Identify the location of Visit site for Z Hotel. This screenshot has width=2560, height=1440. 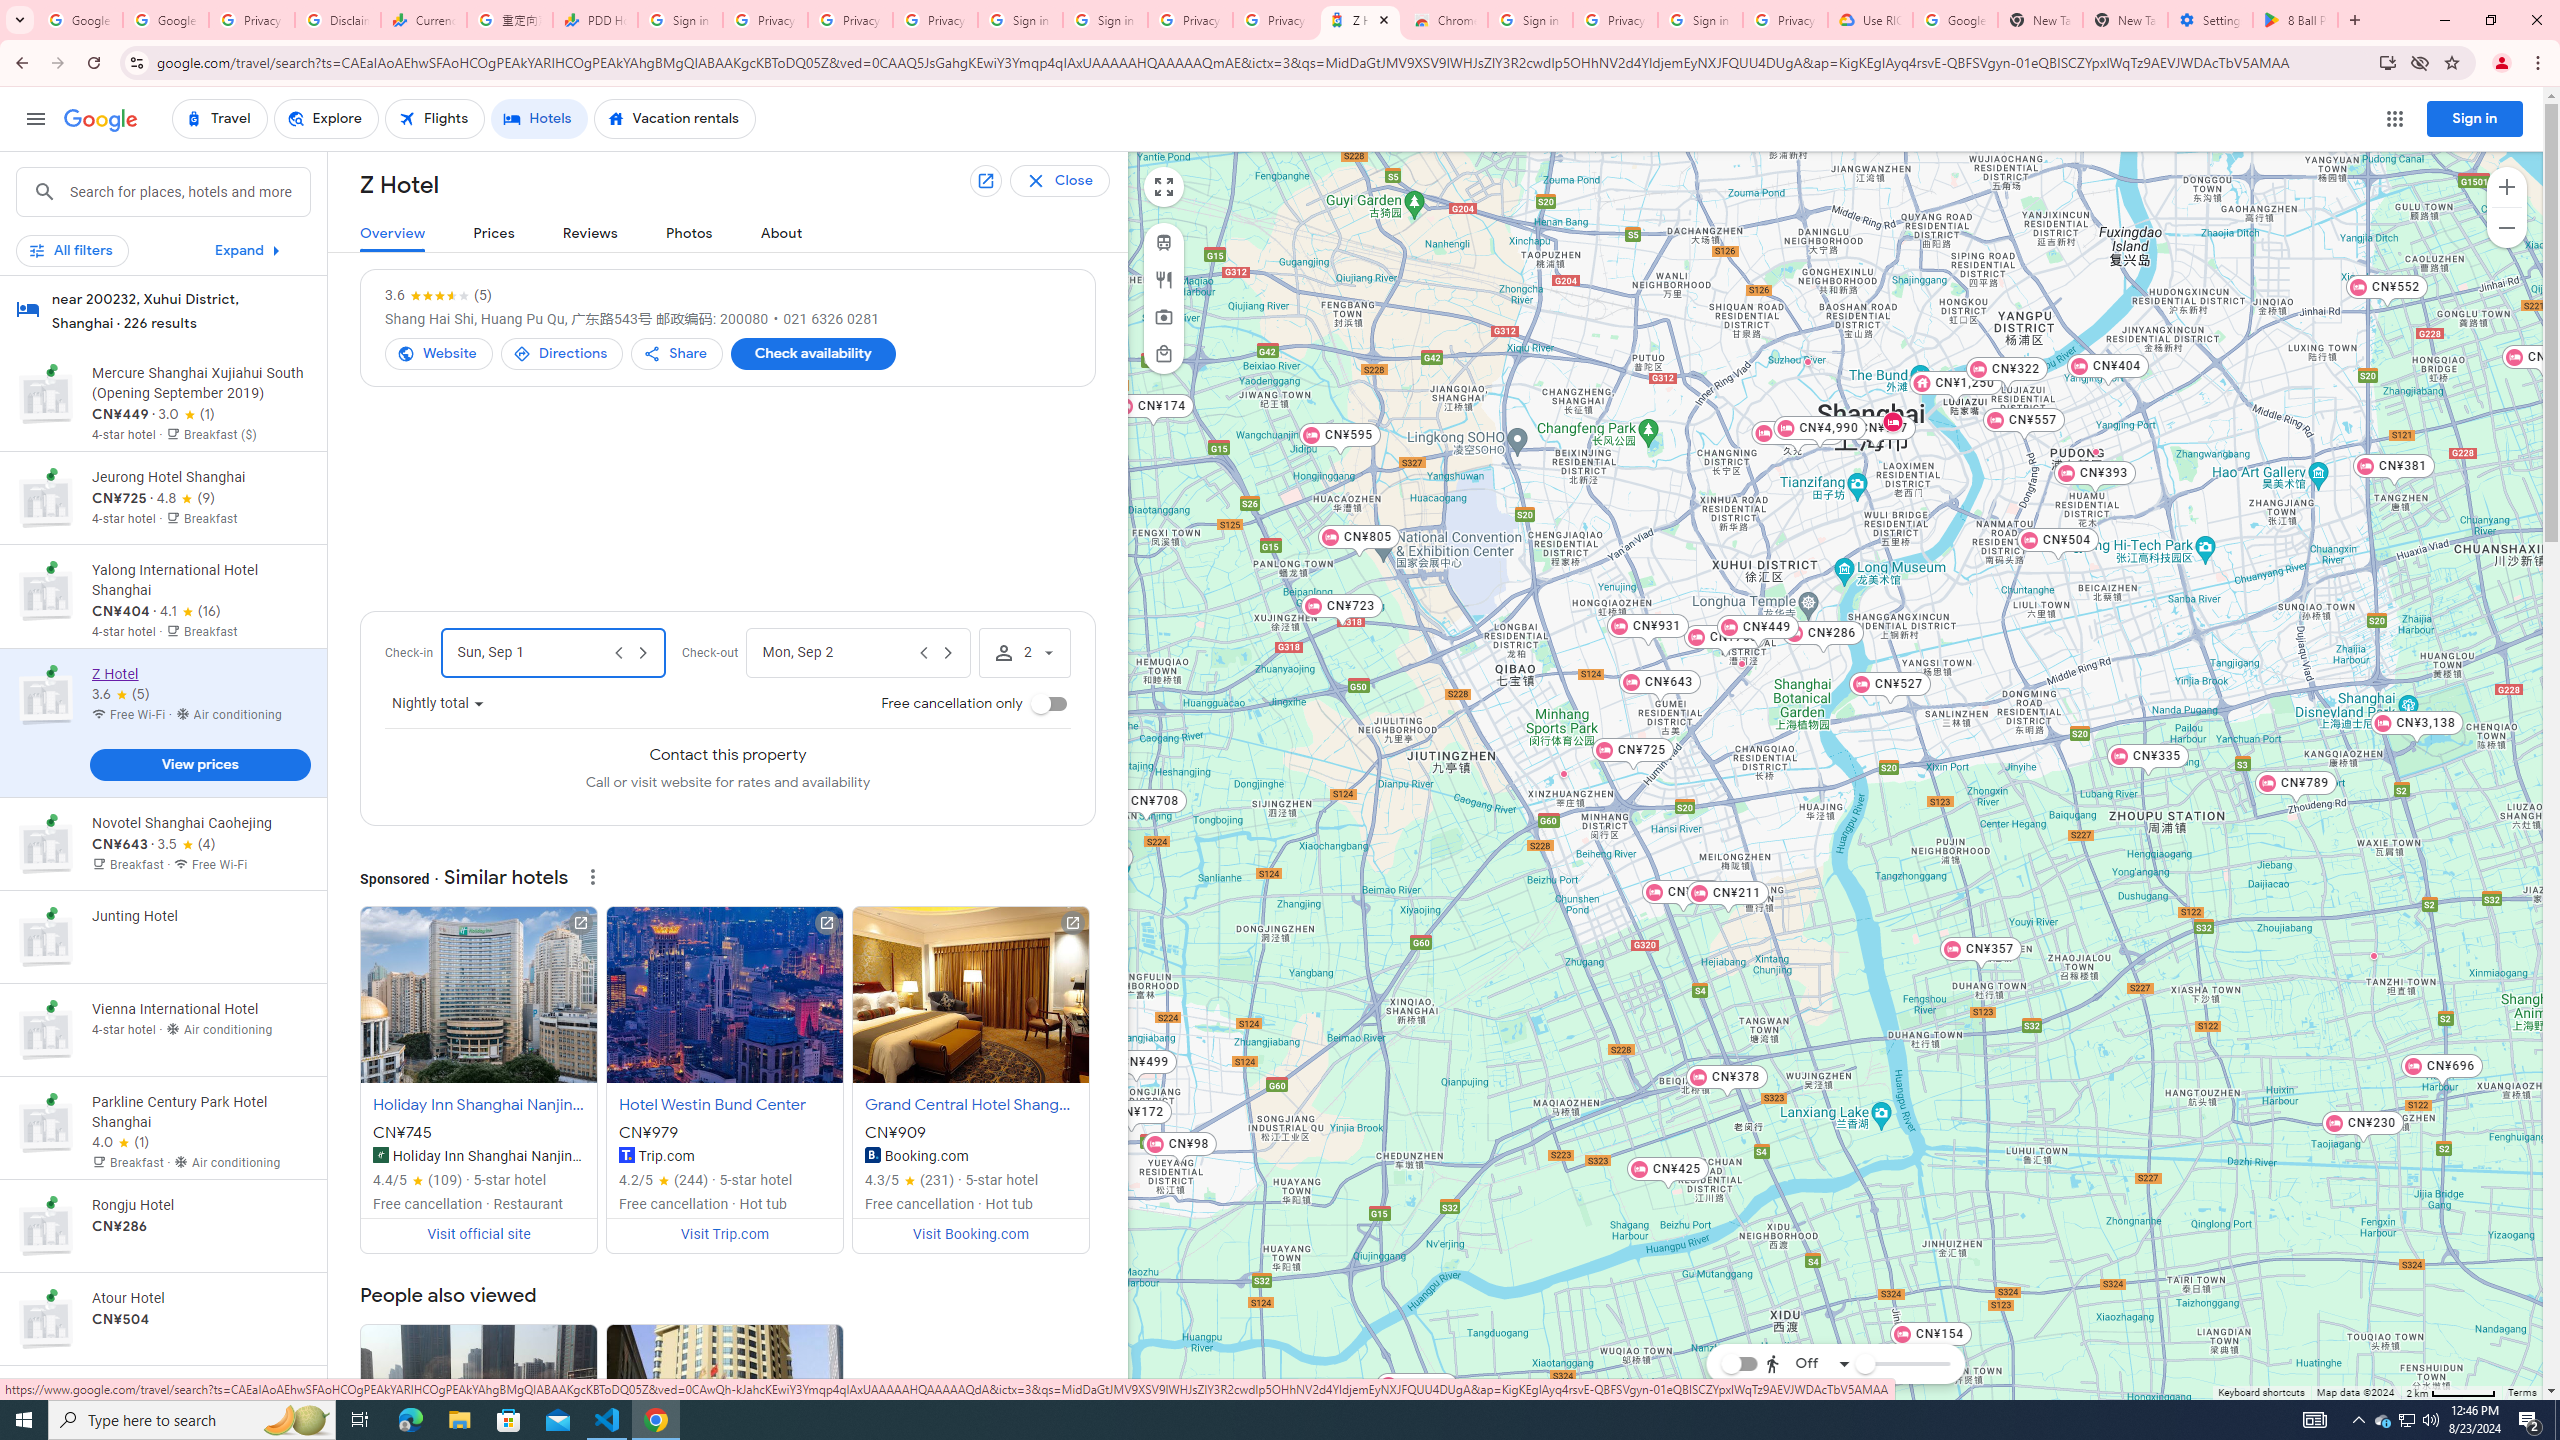
(439, 353).